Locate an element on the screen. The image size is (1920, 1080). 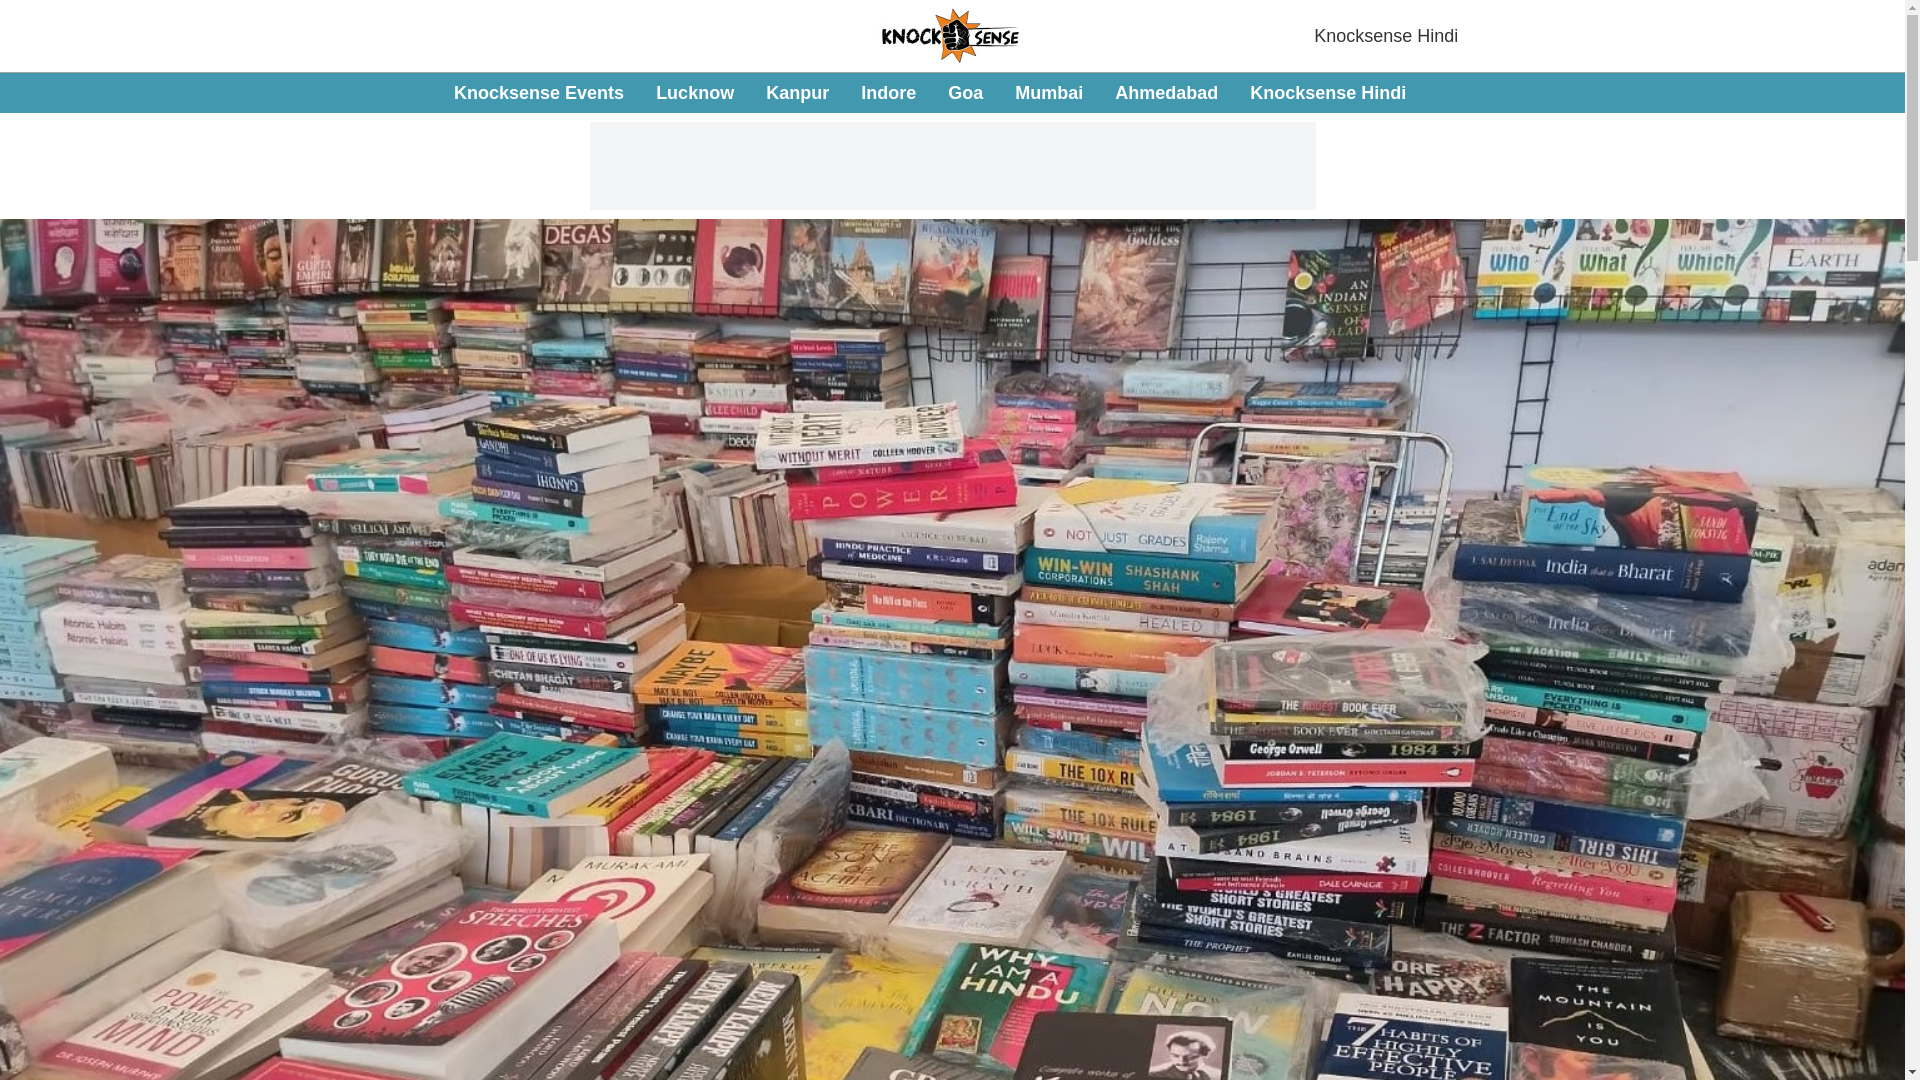
Mumbai is located at coordinates (1048, 92).